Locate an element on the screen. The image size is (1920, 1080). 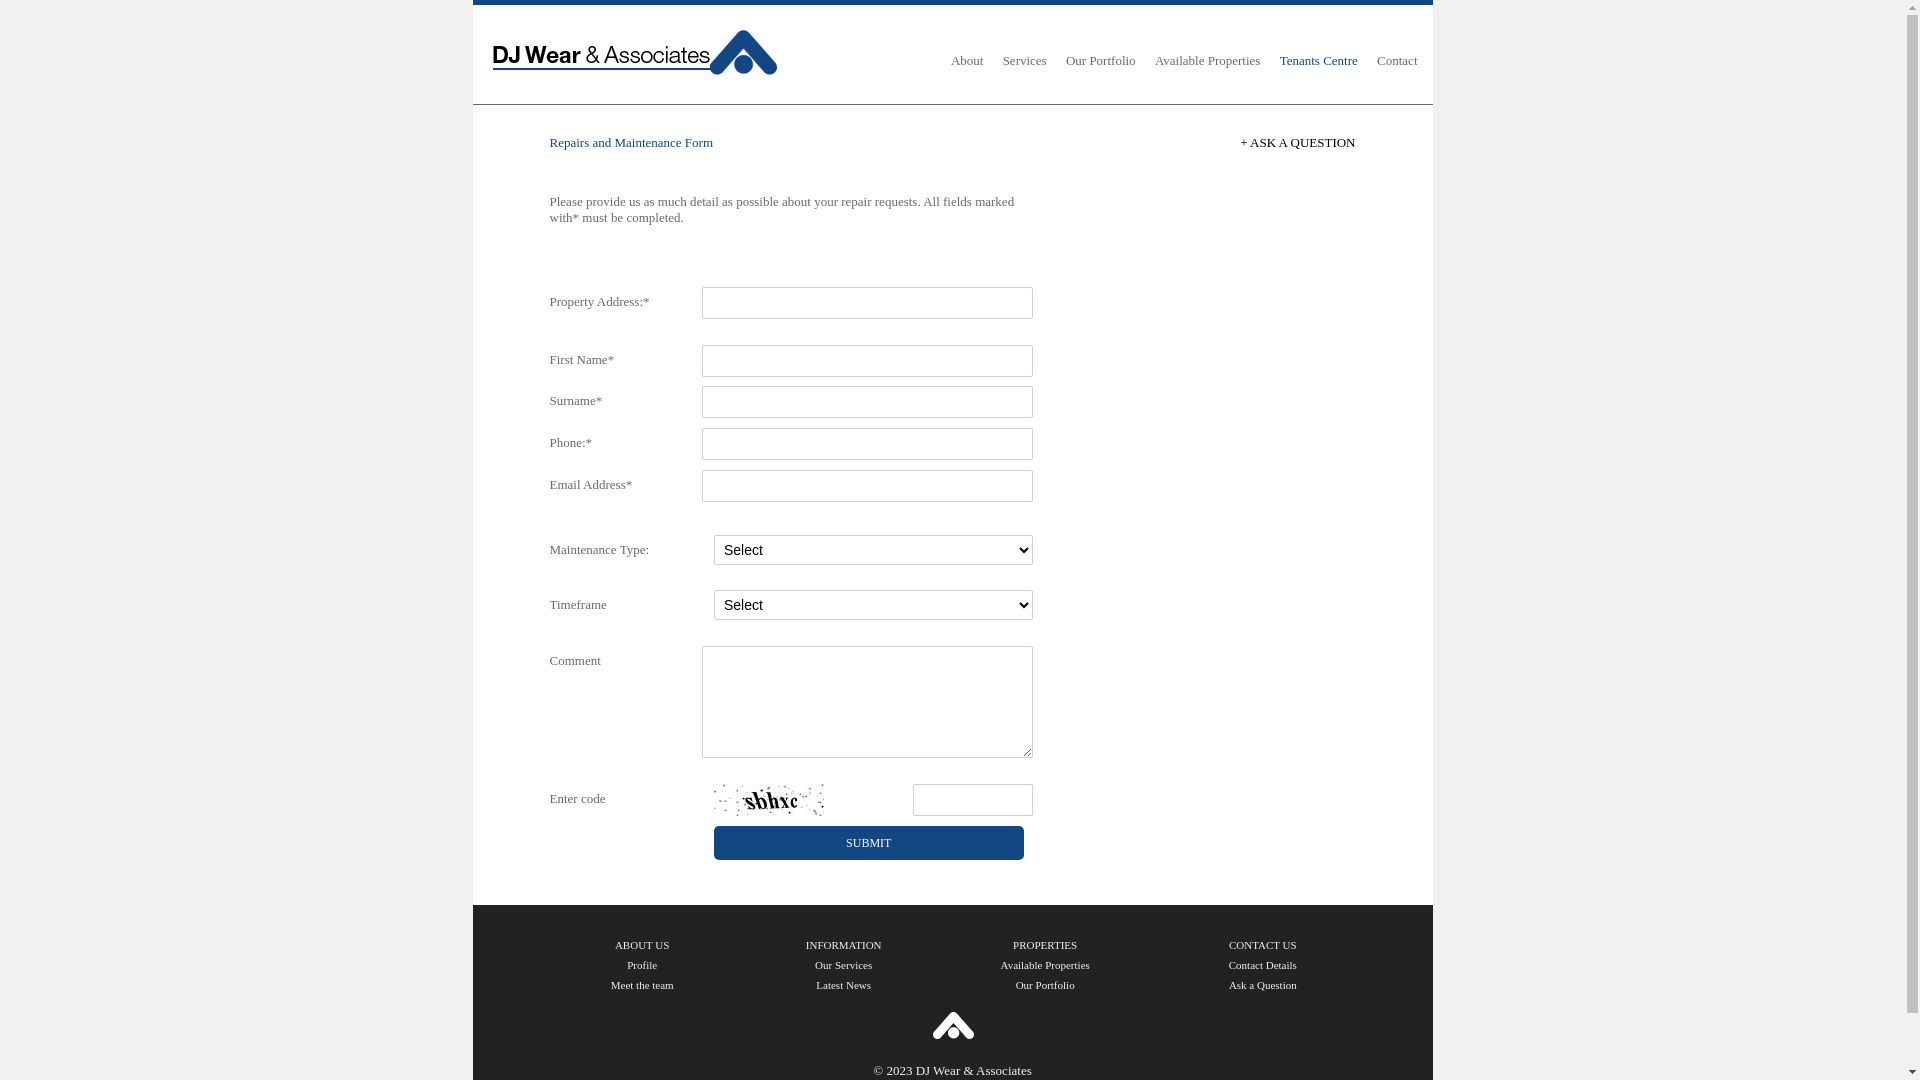
Our Portfolio is located at coordinates (1101, 62).